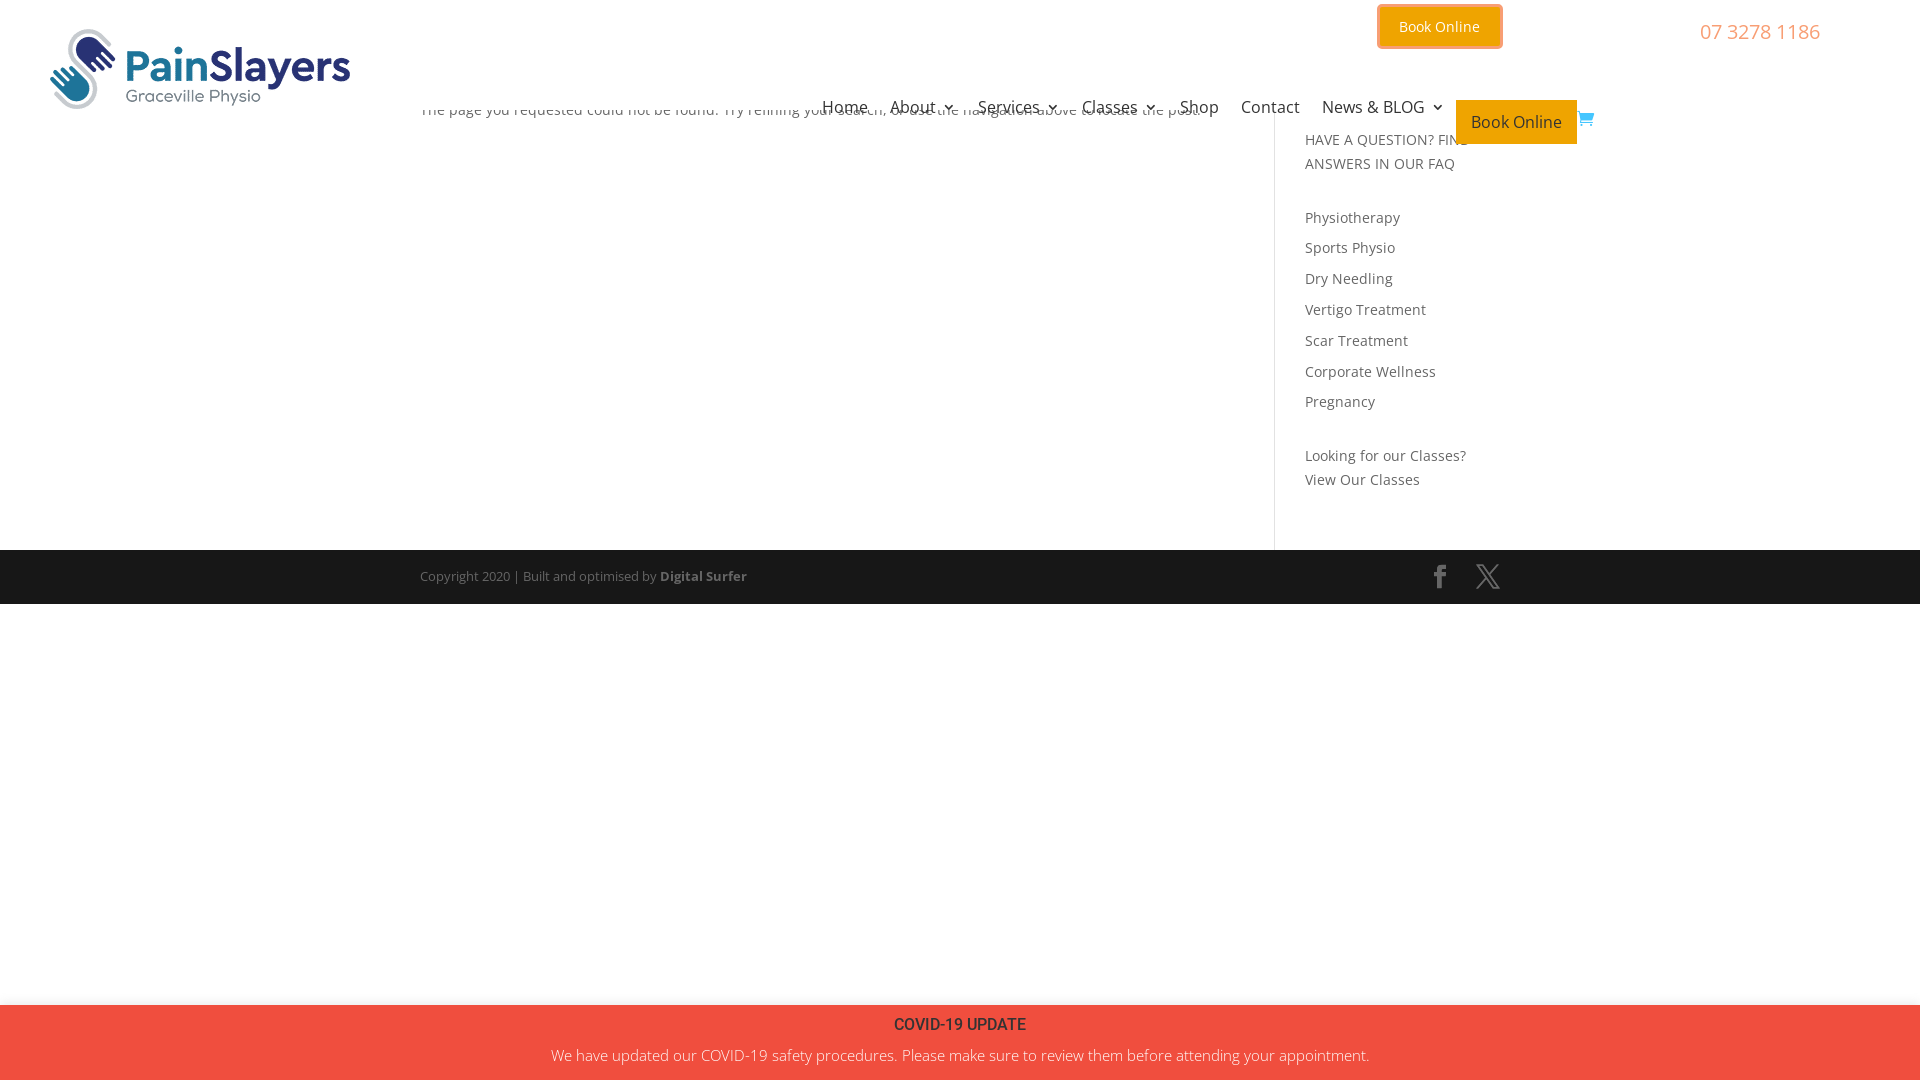 The image size is (1920, 1080). Describe the element at coordinates (1440, 26) in the screenshot. I see `Book Online` at that location.